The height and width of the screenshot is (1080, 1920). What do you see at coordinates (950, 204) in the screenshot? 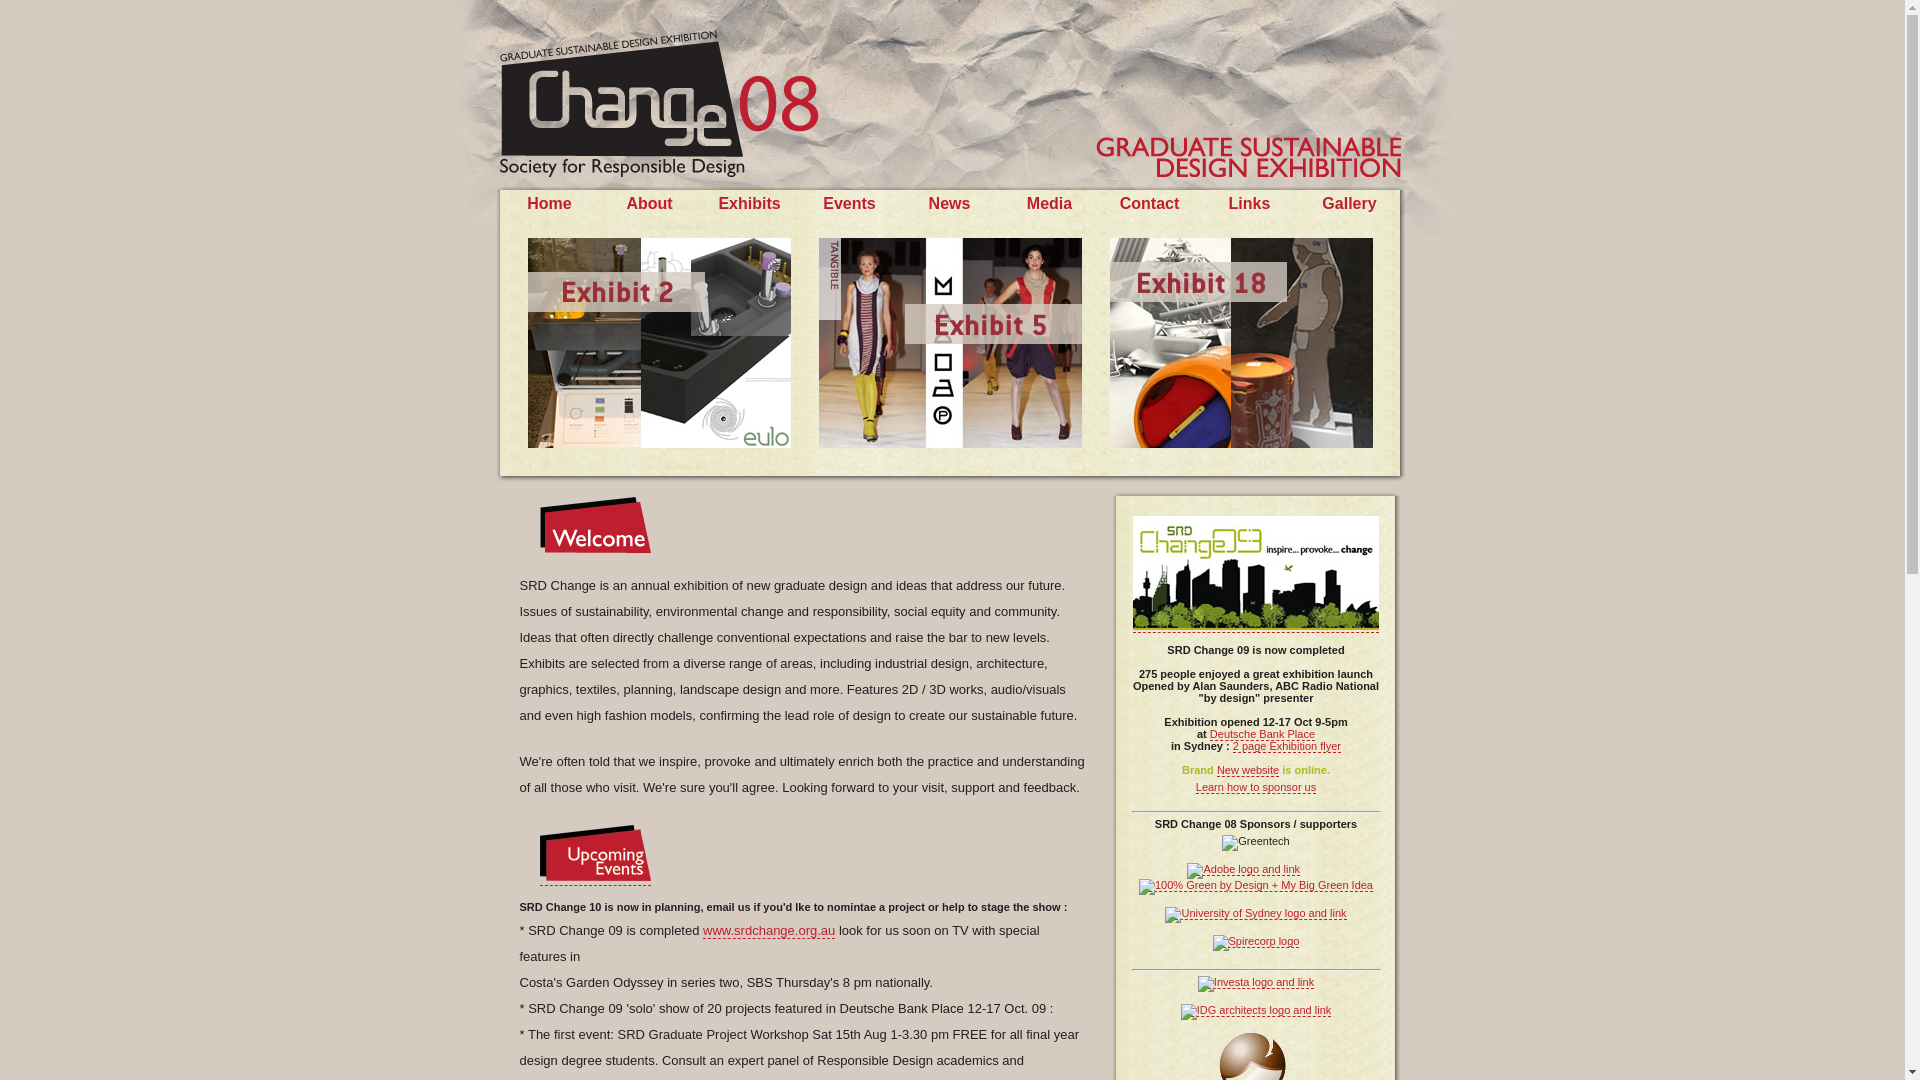
I see `News` at bounding box center [950, 204].